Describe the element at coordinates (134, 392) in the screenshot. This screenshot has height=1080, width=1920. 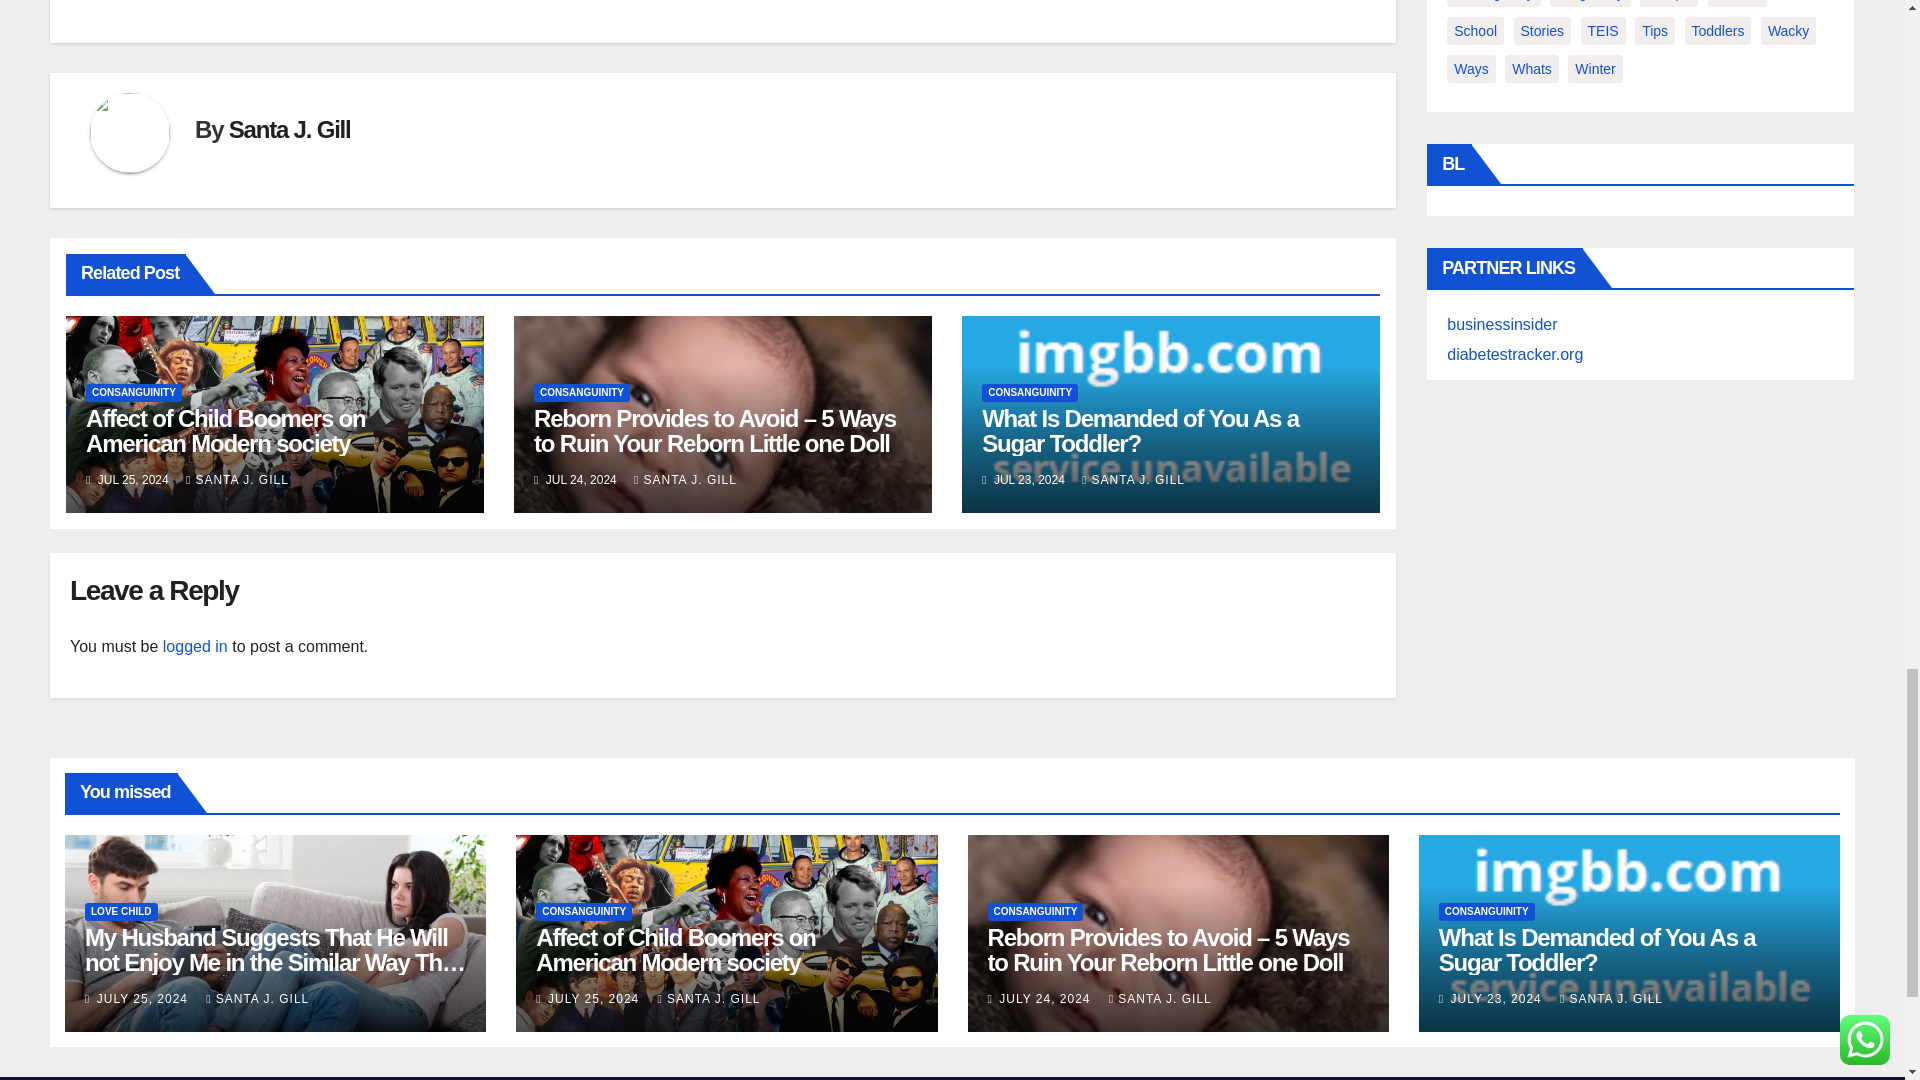
I see `CONSANGUINITY` at that location.